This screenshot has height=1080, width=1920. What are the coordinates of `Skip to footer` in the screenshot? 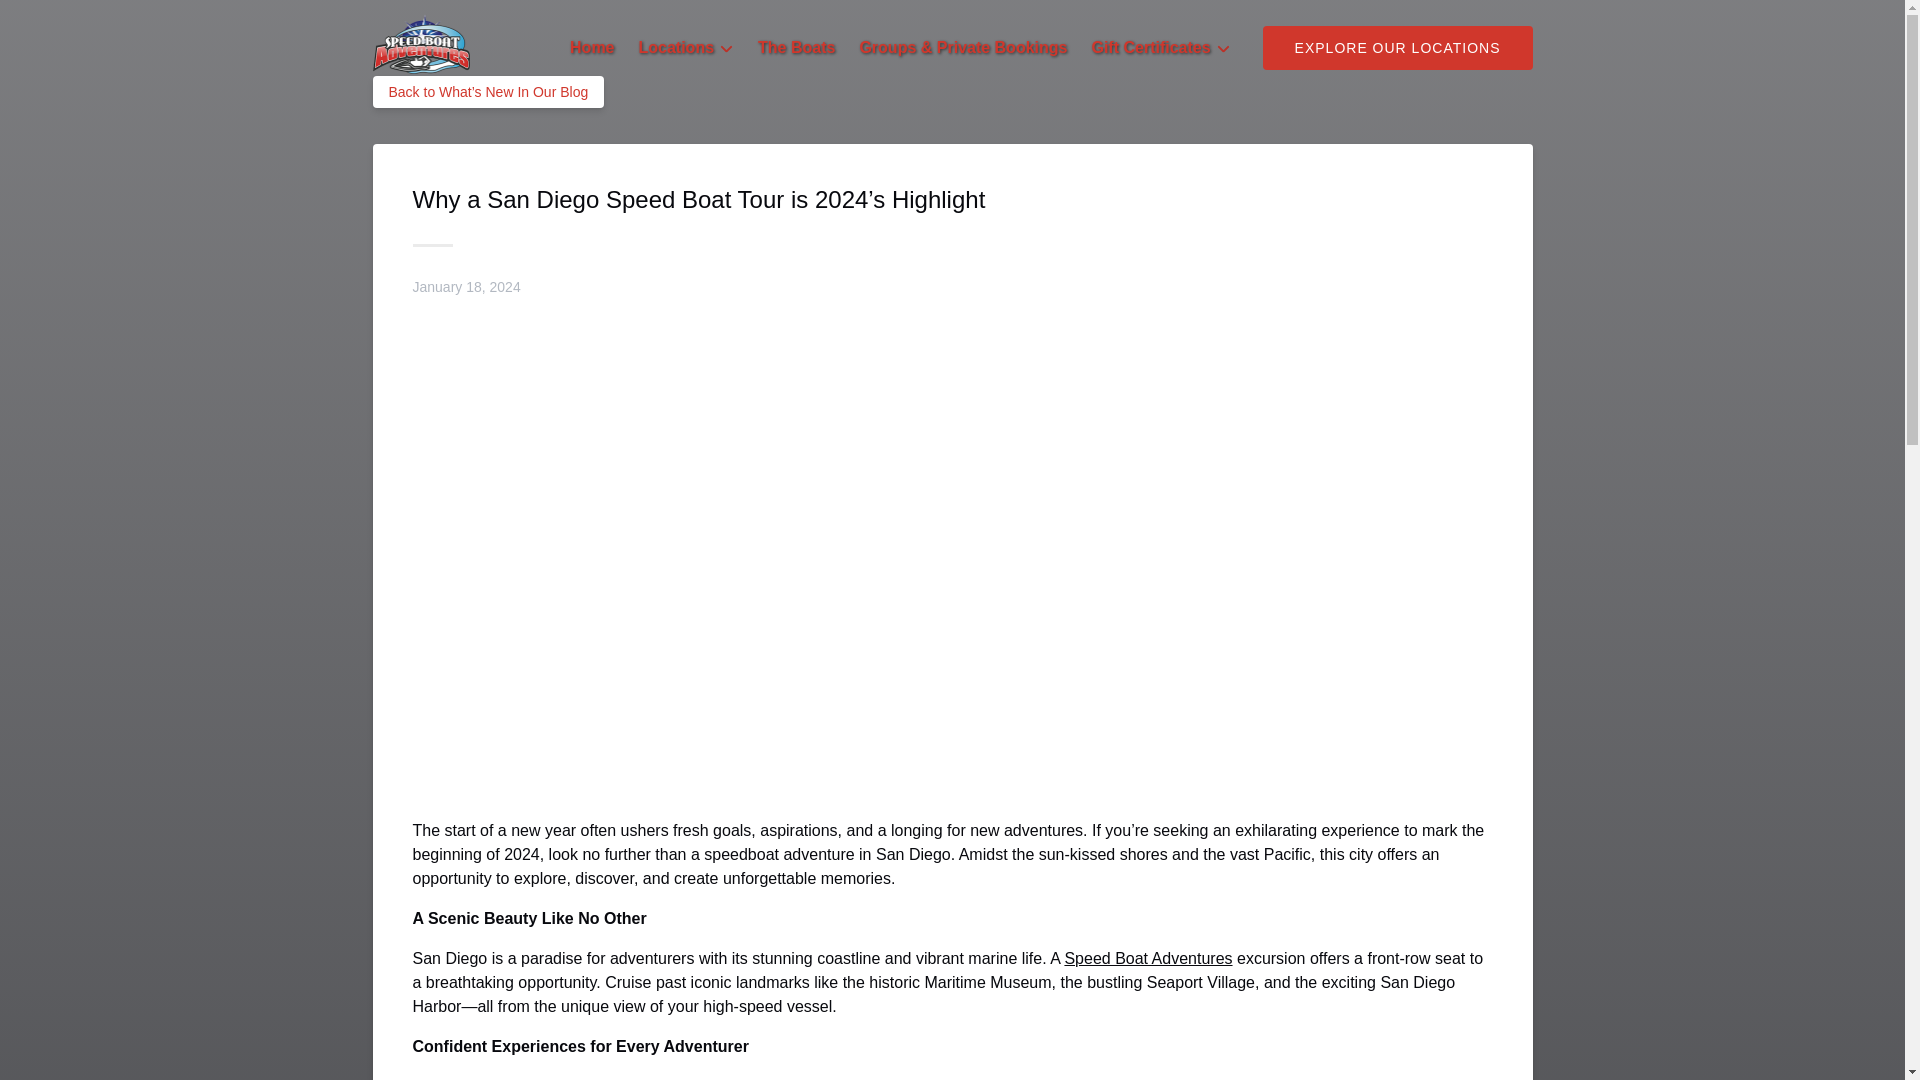 It's located at (56, 21).